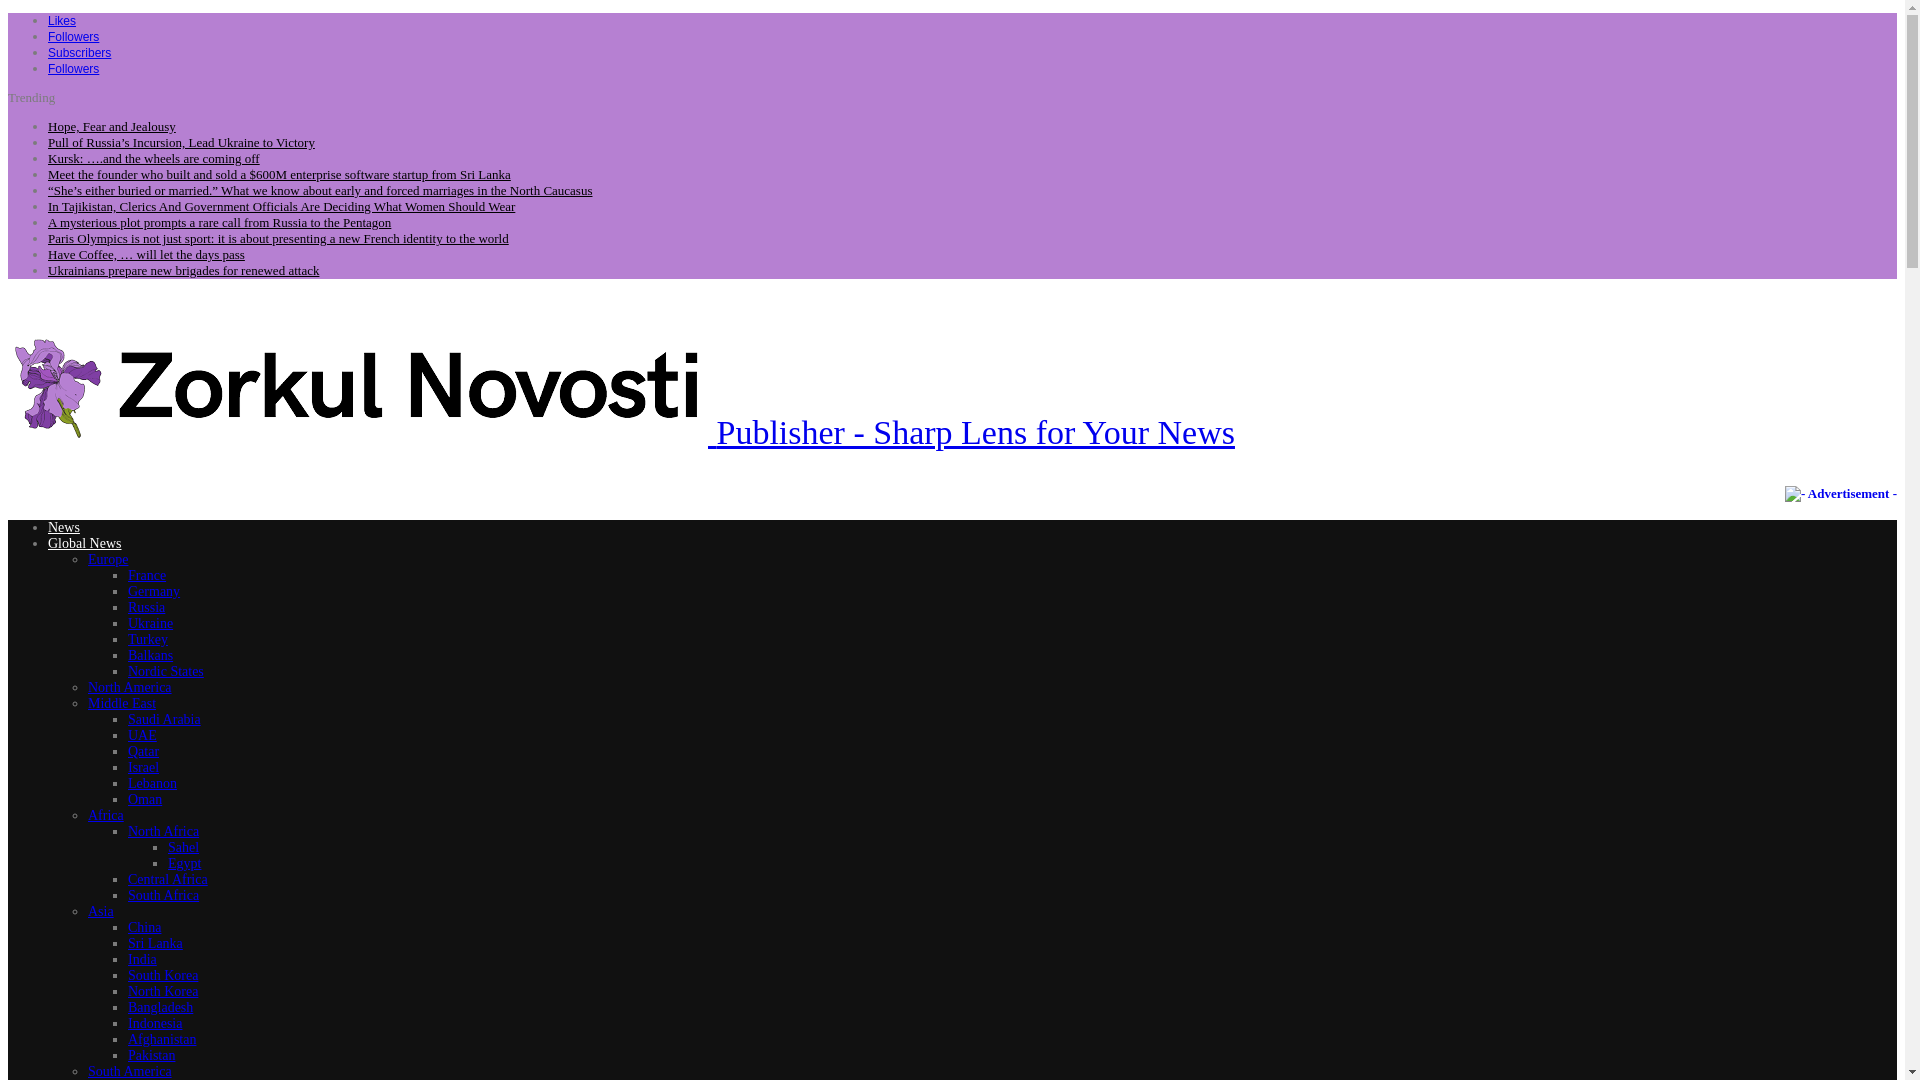 The image size is (1920, 1080). Describe the element at coordinates (144, 752) in the screenshot. I see `Qatar` at that location.